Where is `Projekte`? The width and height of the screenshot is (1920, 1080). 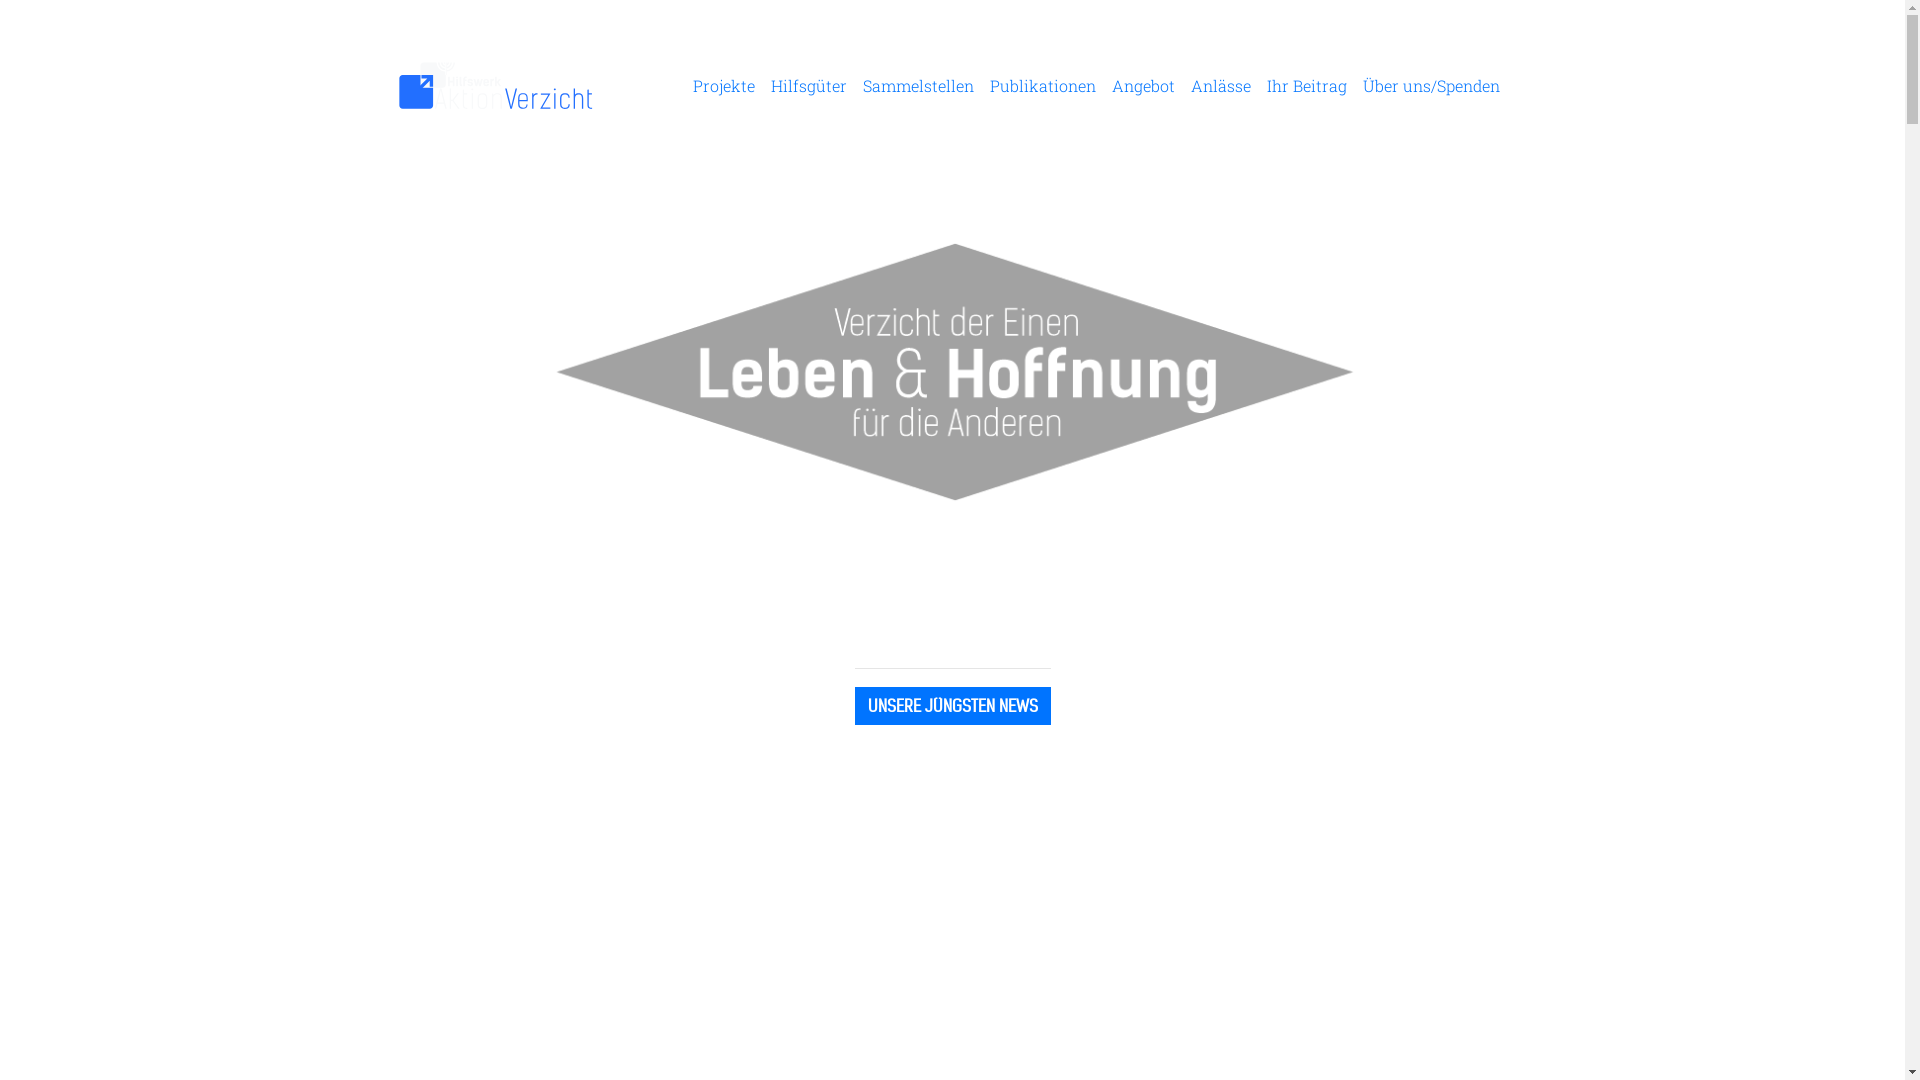
Projekte is located at coordinates (723, 86).